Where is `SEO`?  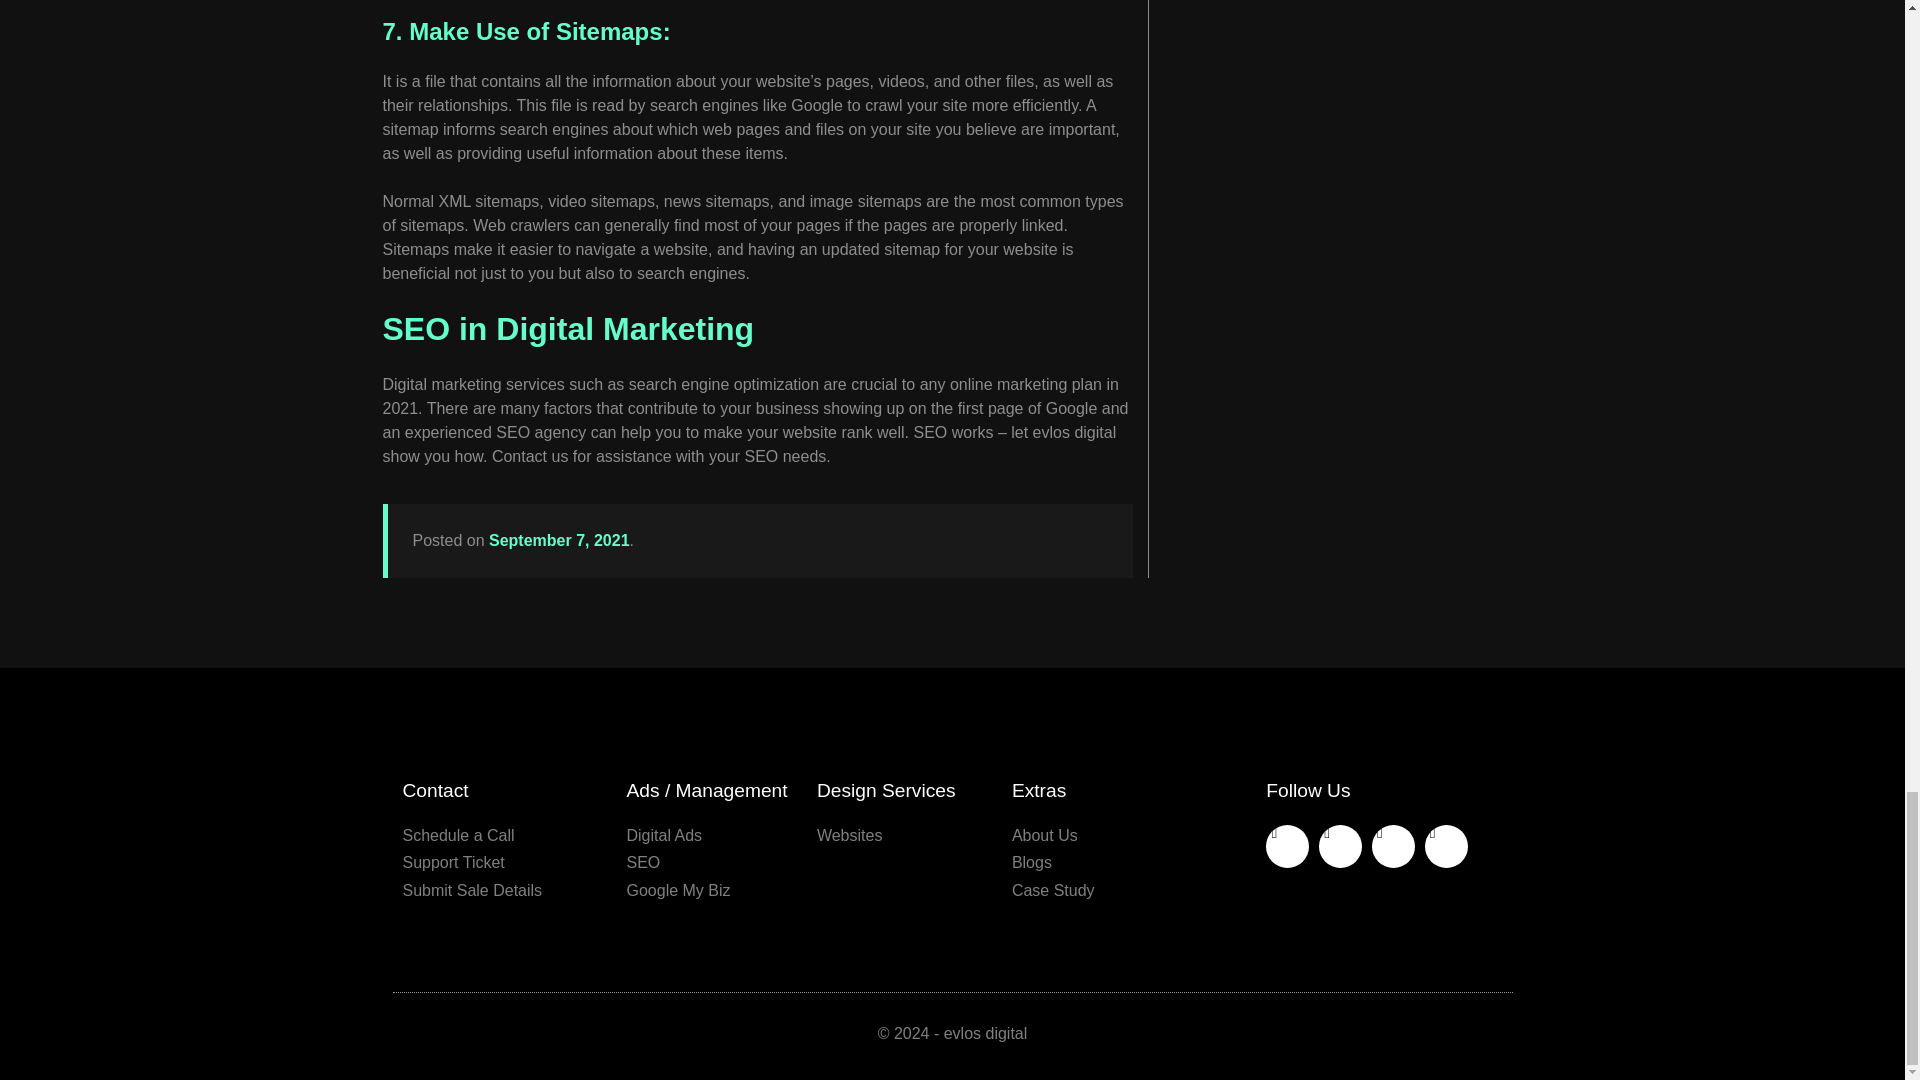
SEO is located at coordinates (710, 862).